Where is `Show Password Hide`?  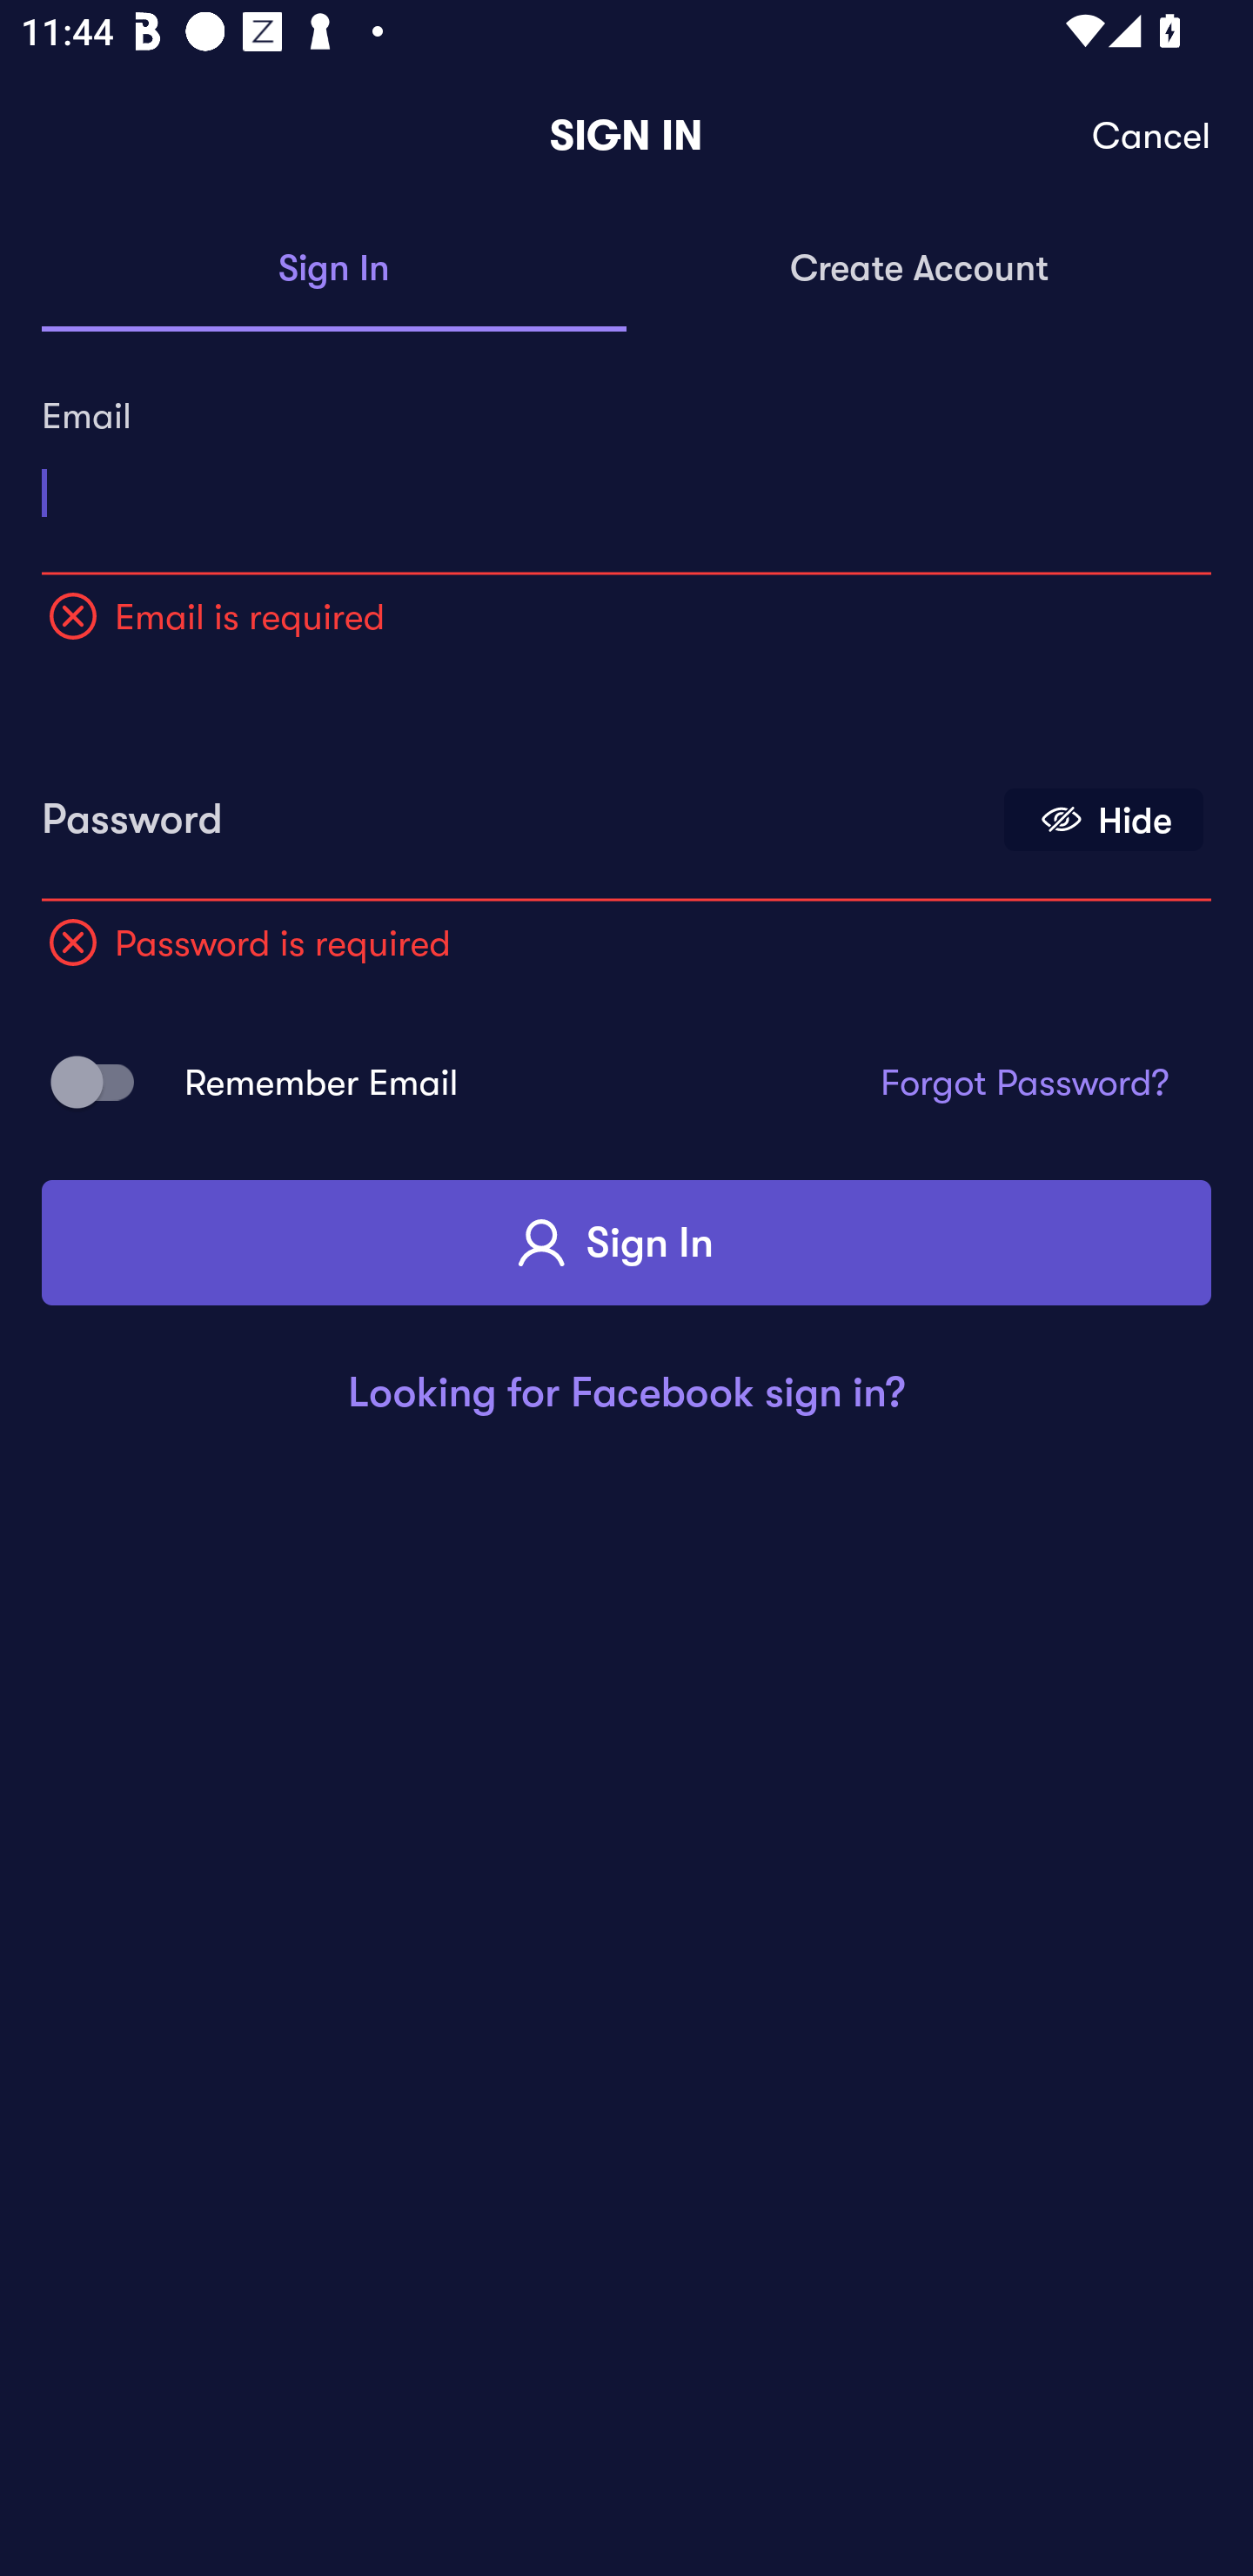 Show Password Hide is located at coordinates (1103, 820).